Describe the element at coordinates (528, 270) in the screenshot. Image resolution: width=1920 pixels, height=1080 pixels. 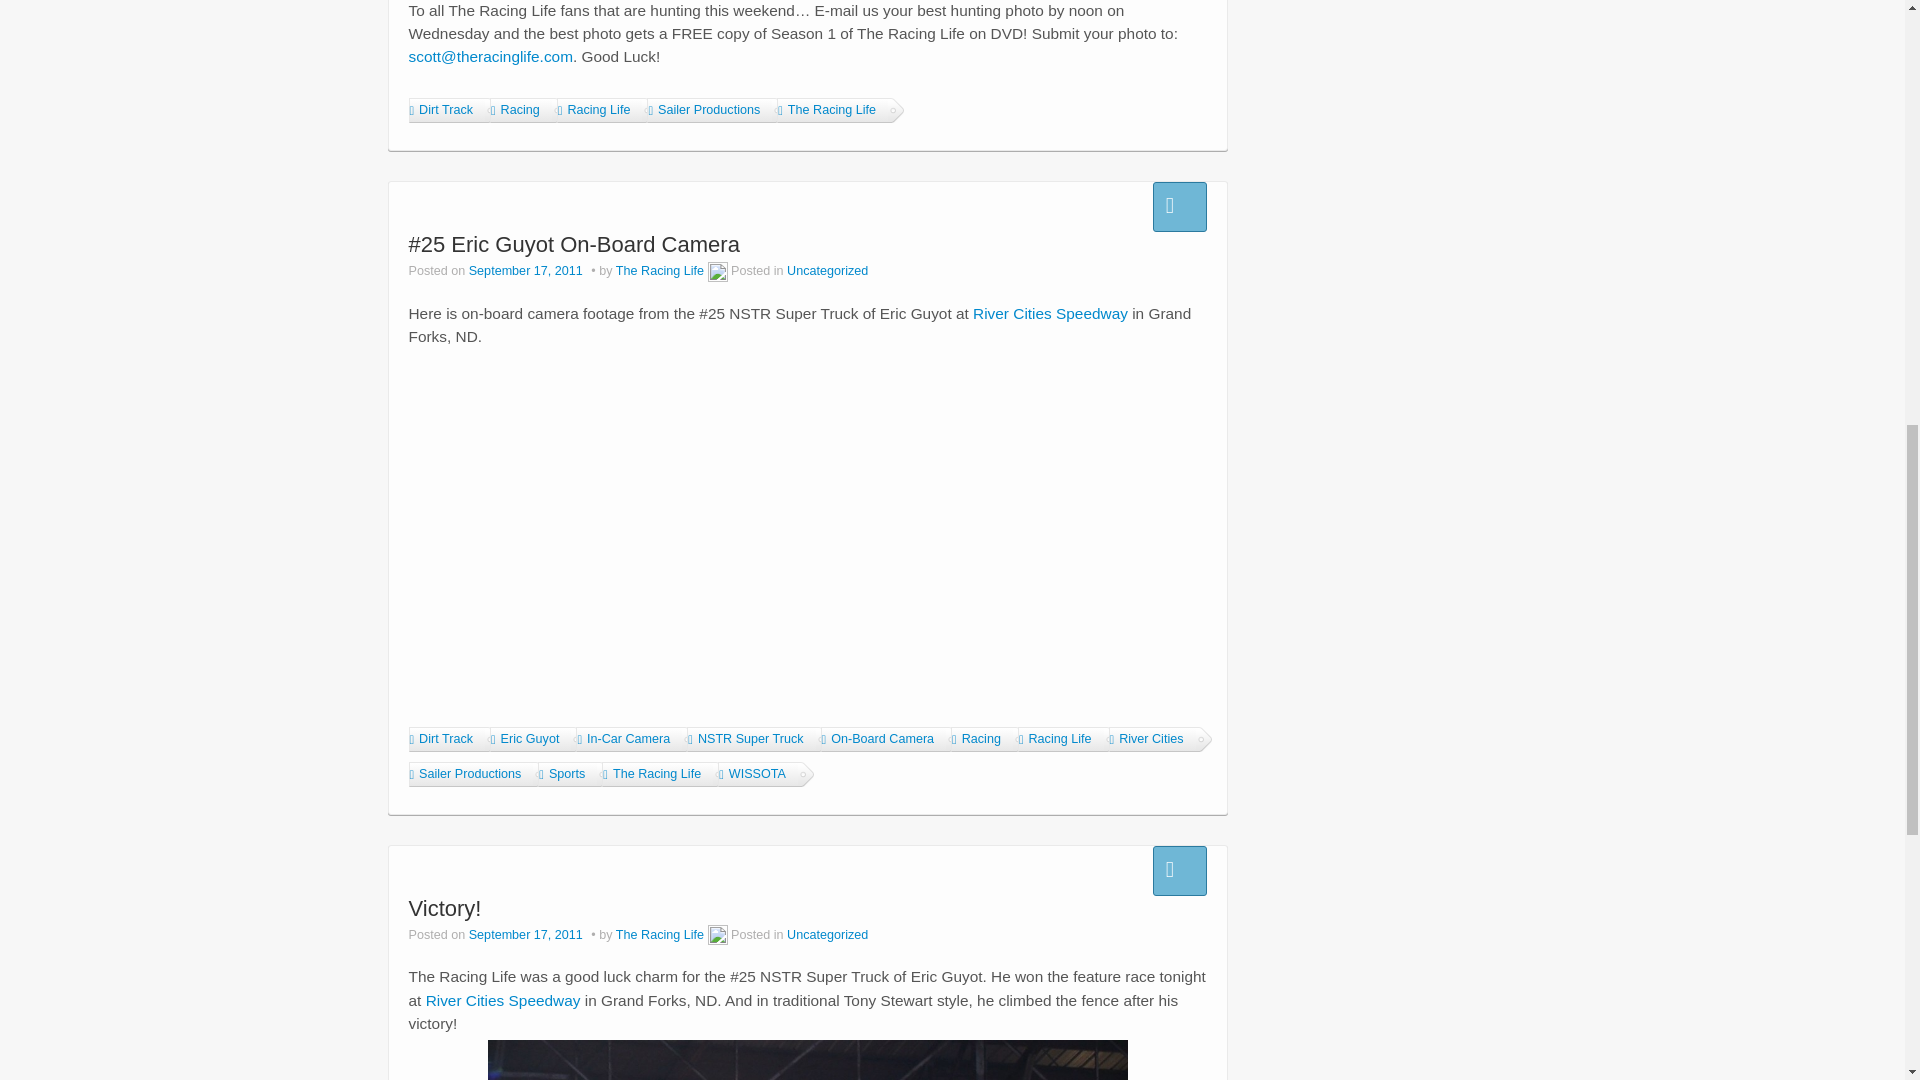
I see `September 17, 2011` at that location.